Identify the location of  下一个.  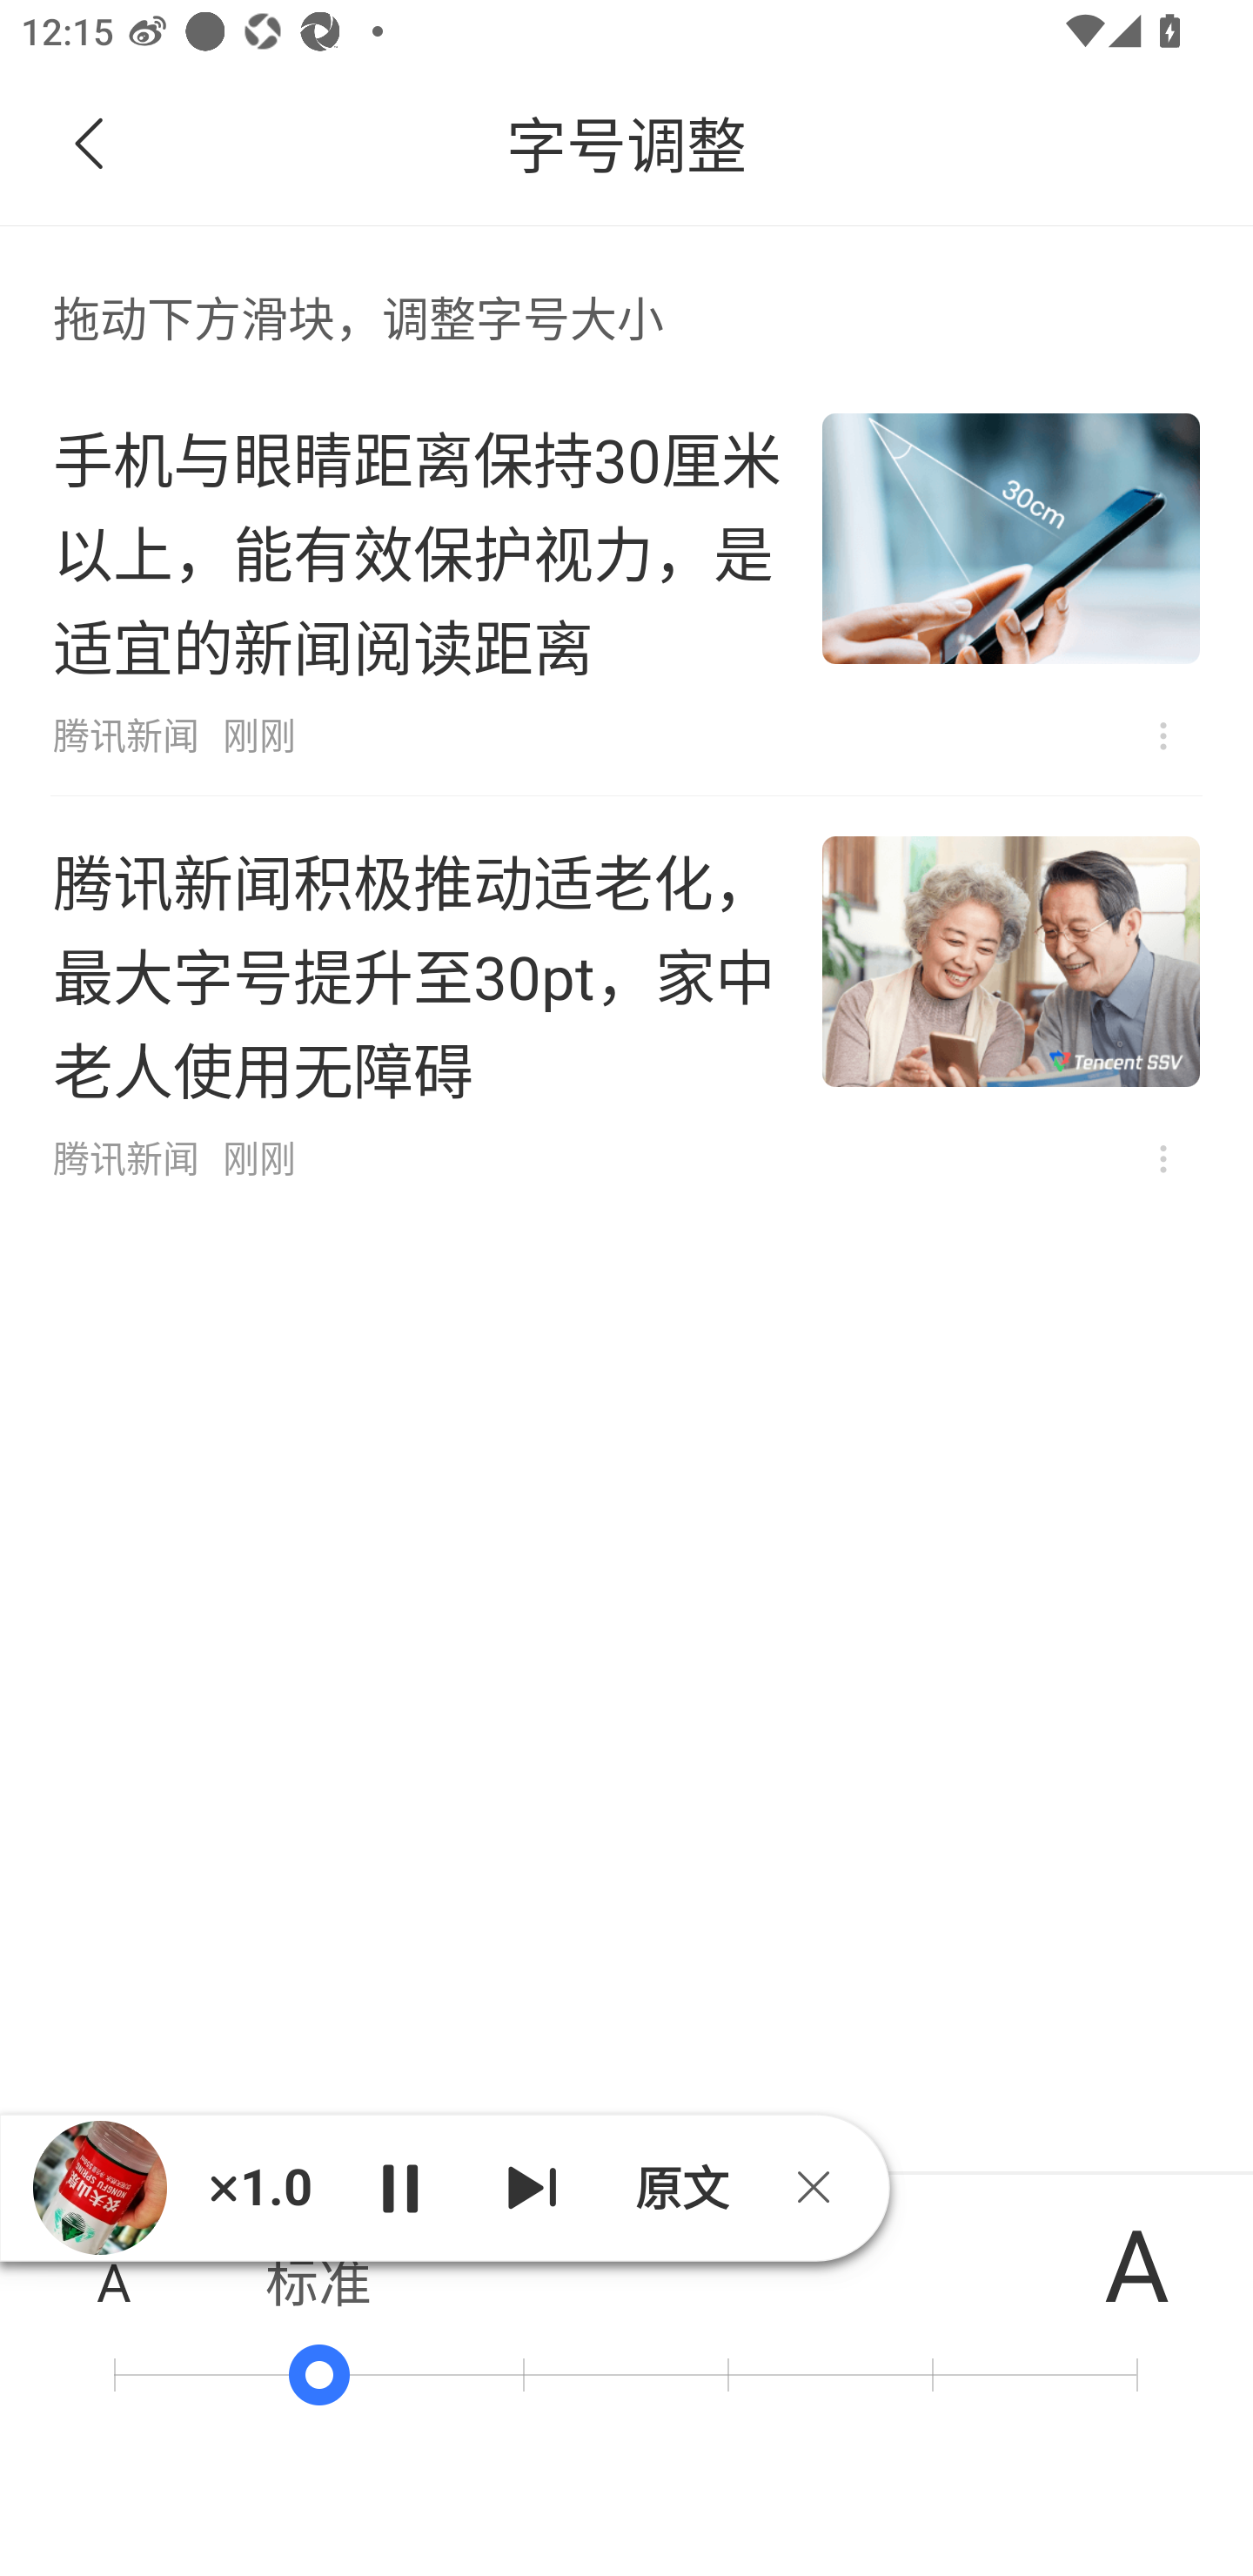
(533, 2186).